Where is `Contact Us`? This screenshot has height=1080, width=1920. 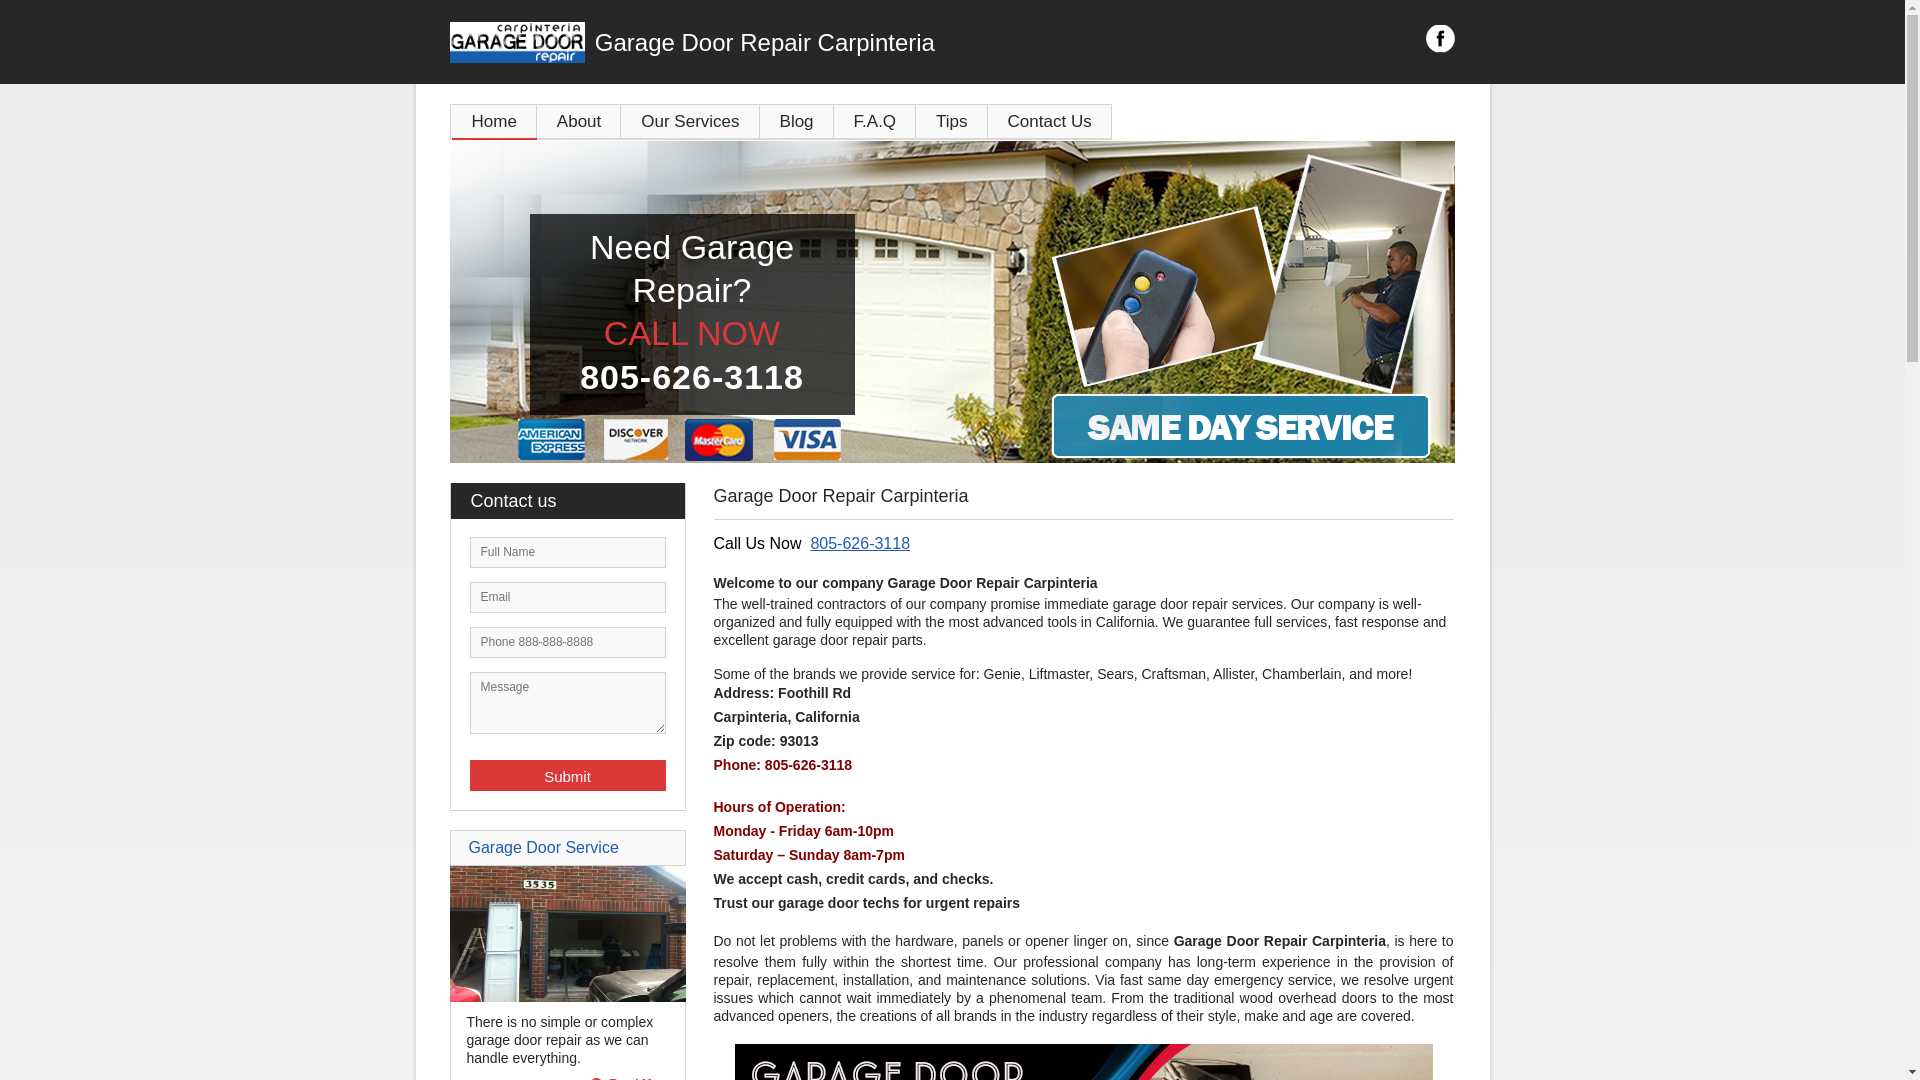
Contact Us is located at coordinates (1050, 121).